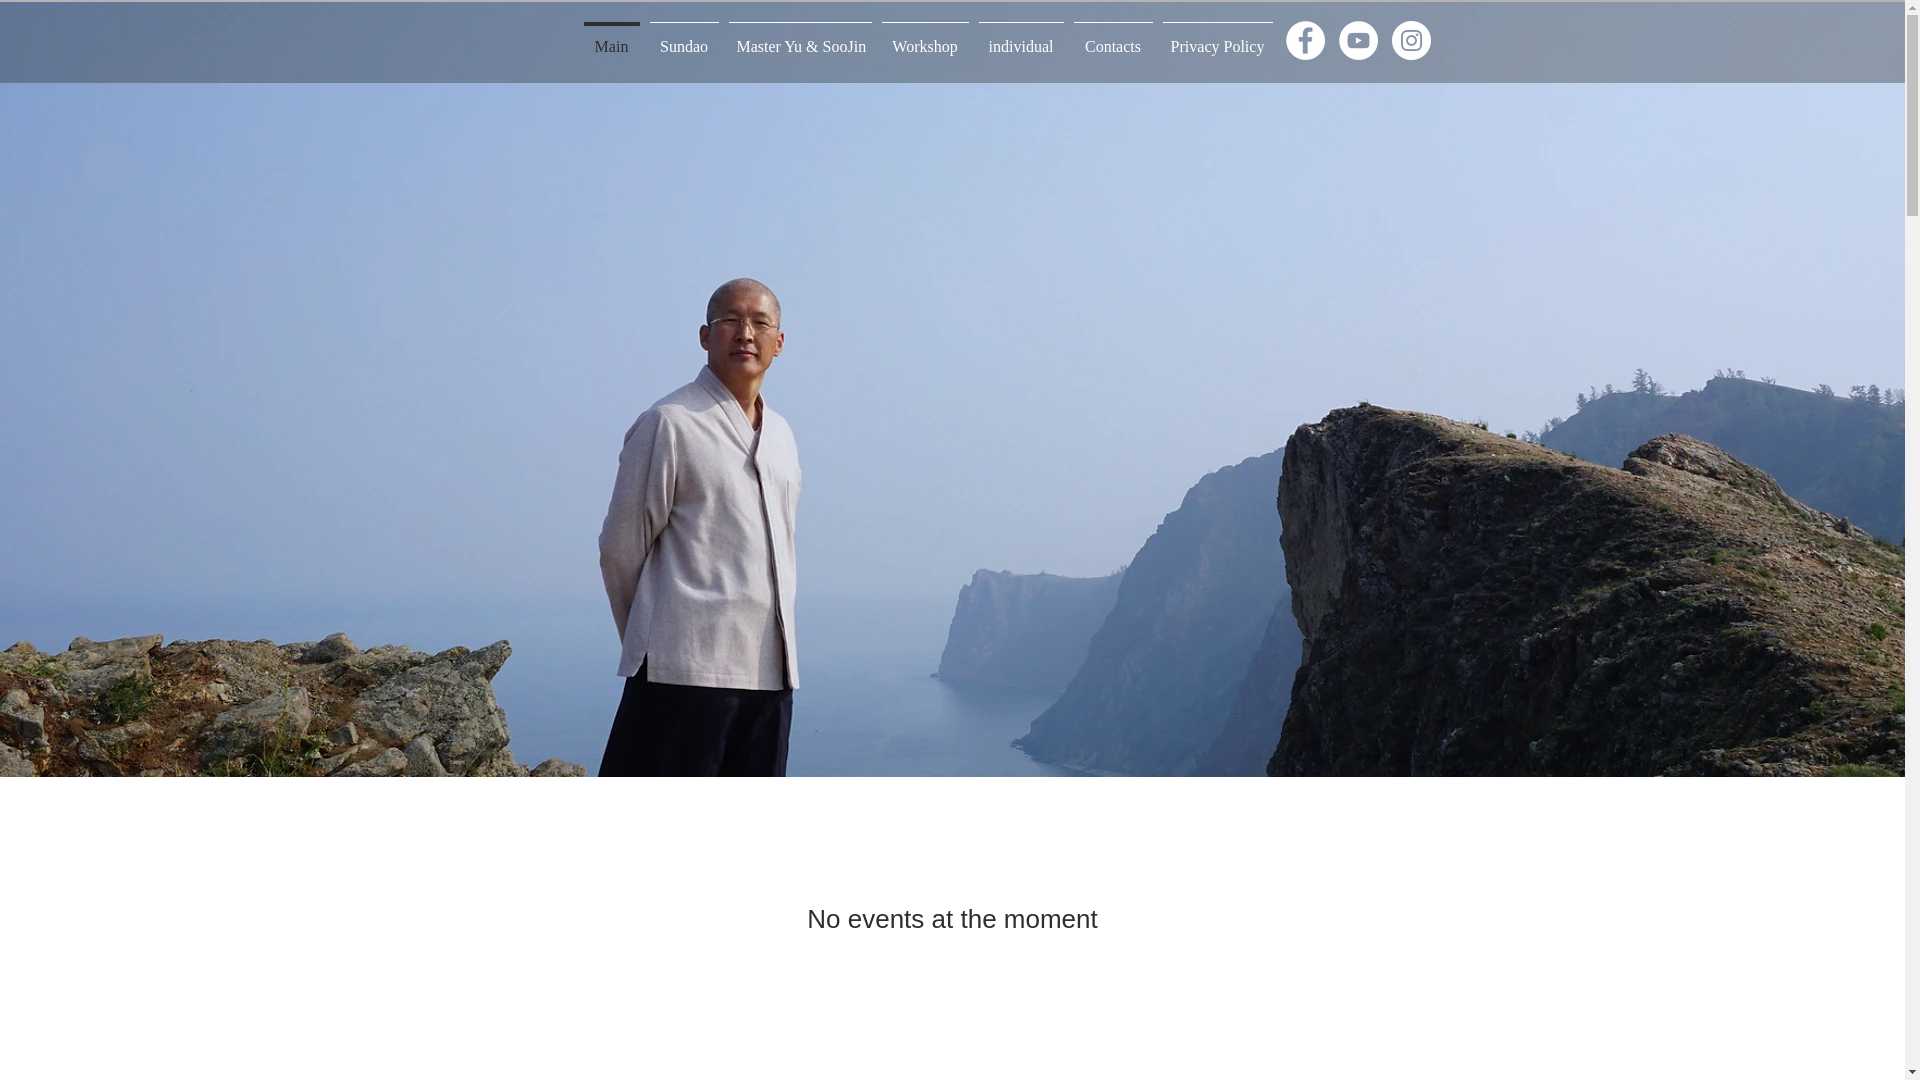 The width and height of the screenshot is (1920, 1080). I want to click on Sundao, so click(683, 38).